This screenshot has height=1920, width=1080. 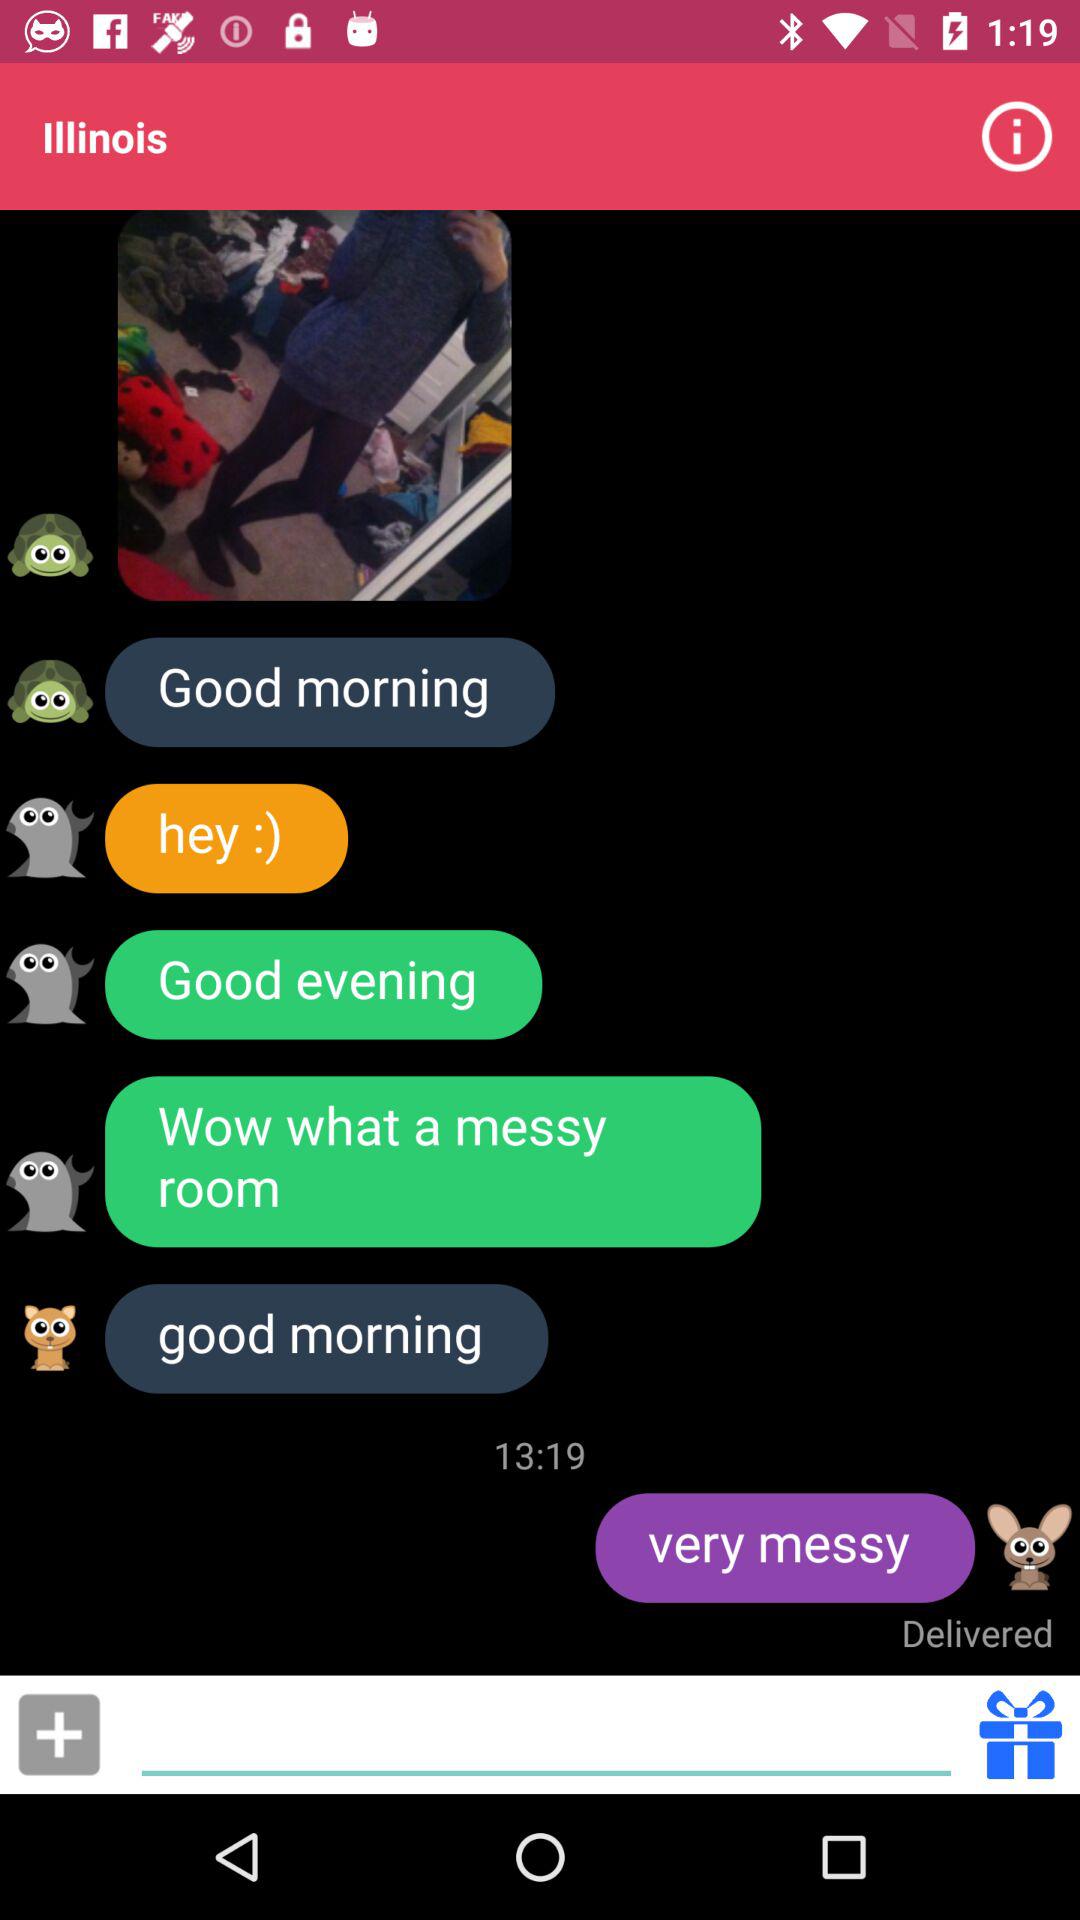 I want to click on press item above delivered item, so click(x=785, y=1548).